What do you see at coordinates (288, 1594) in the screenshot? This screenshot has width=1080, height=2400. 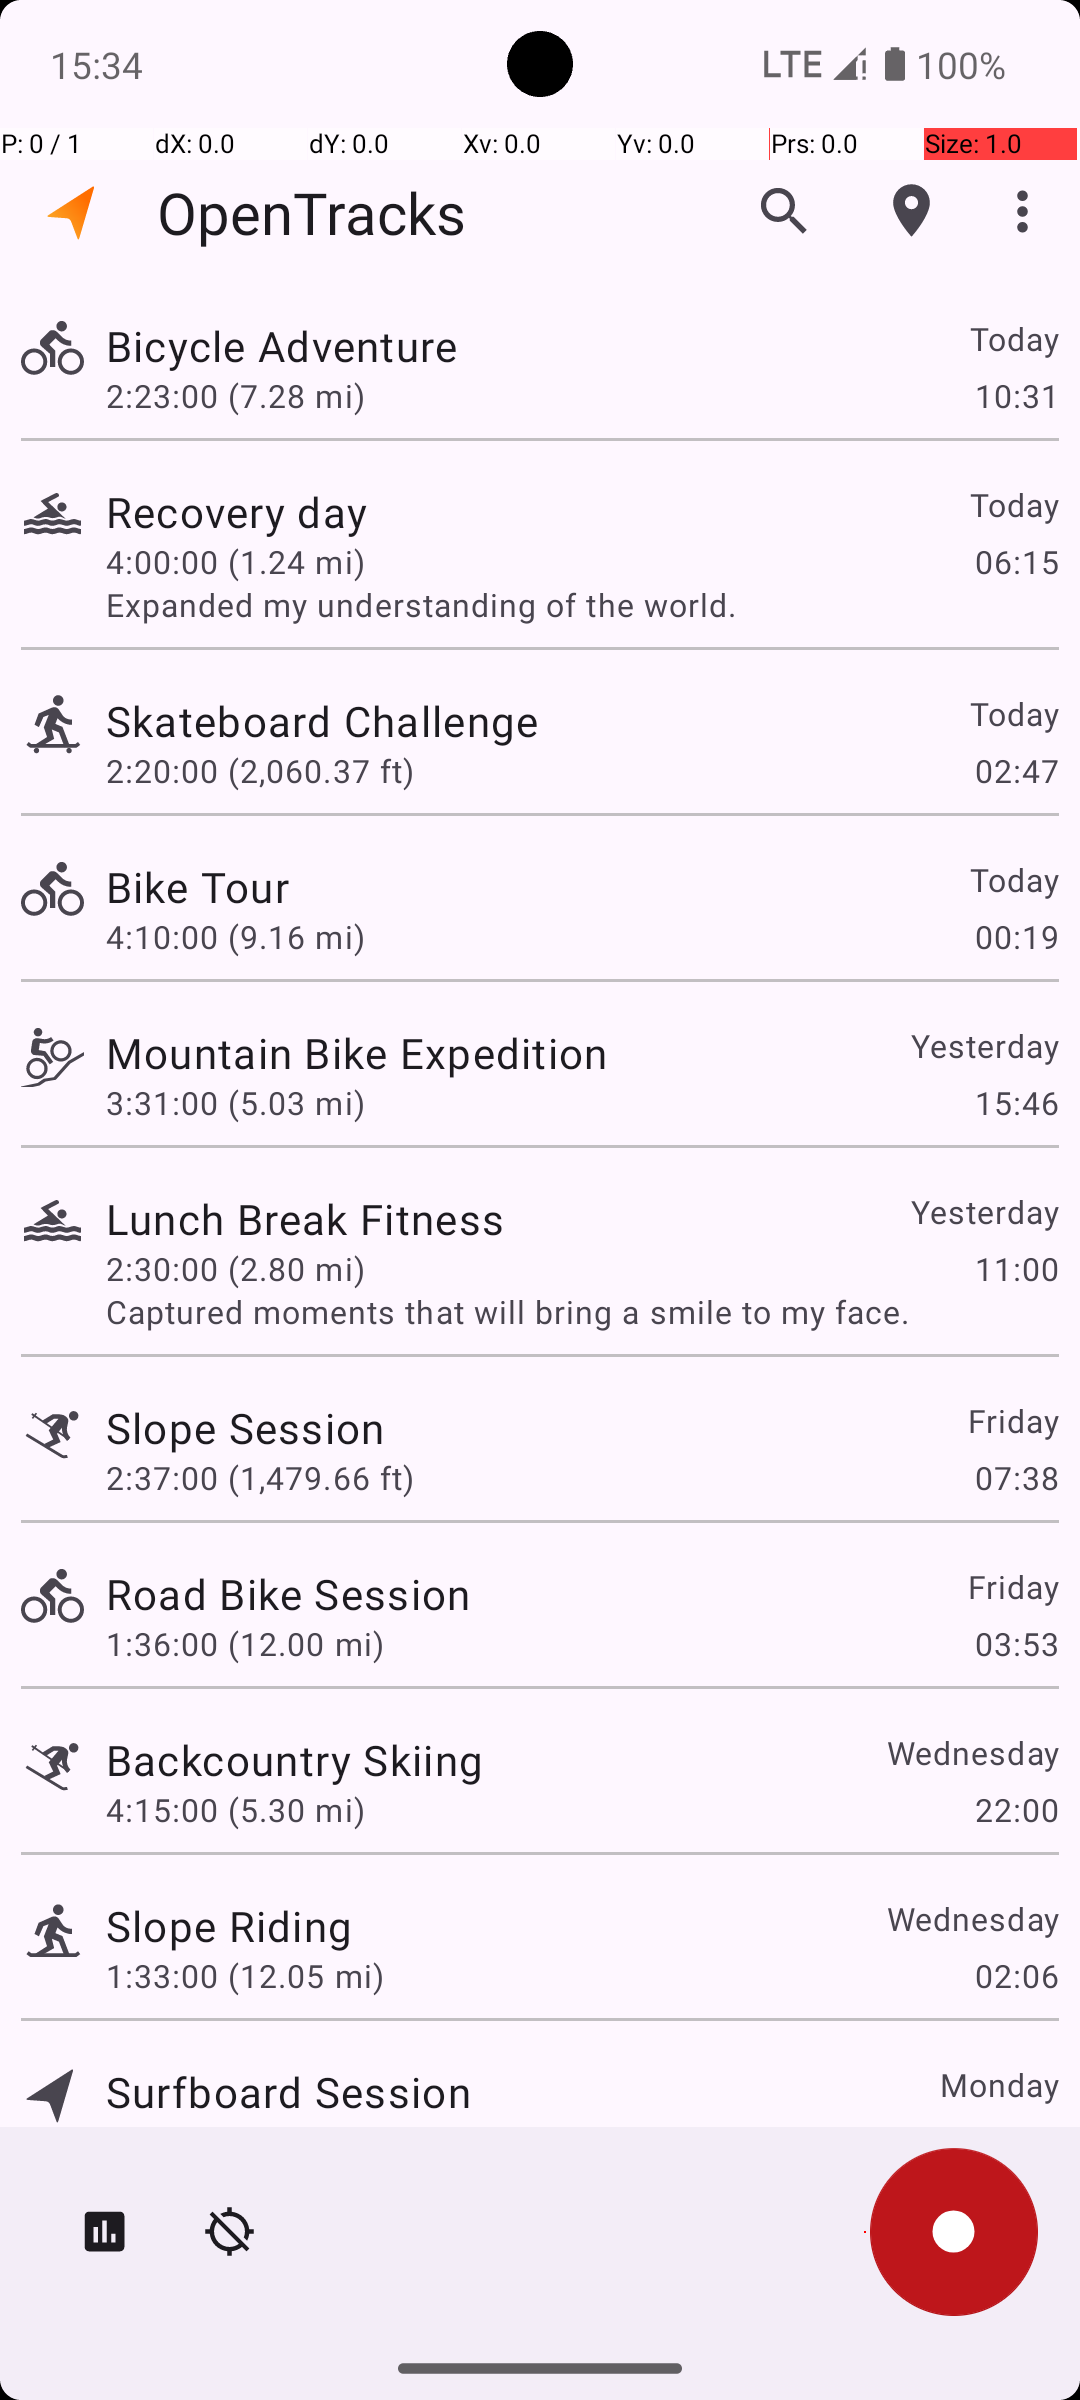 I see `Road Bike Session` at bounding box center [288, 1594].